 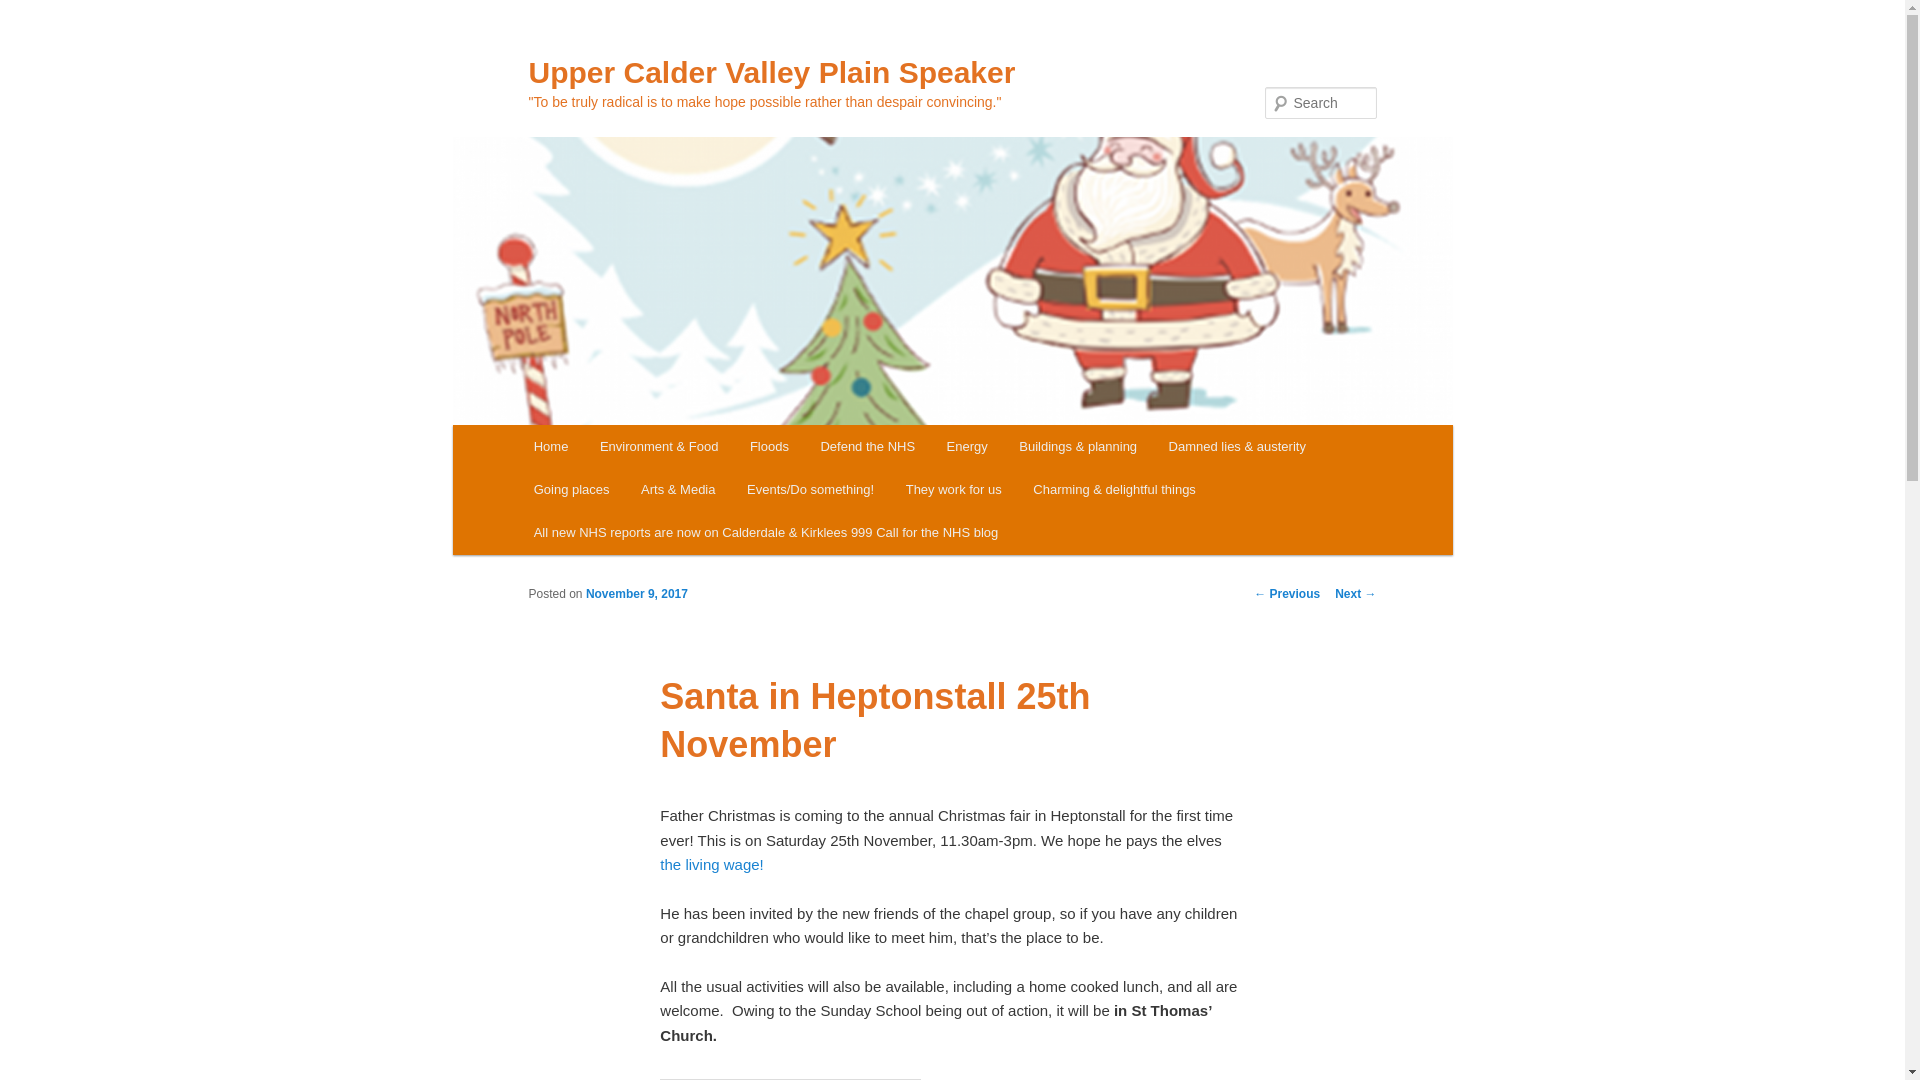 What do you see at coordinates (711, 864) in the screenshot?
I see `the living wage!` at bounding box center [711, 864].